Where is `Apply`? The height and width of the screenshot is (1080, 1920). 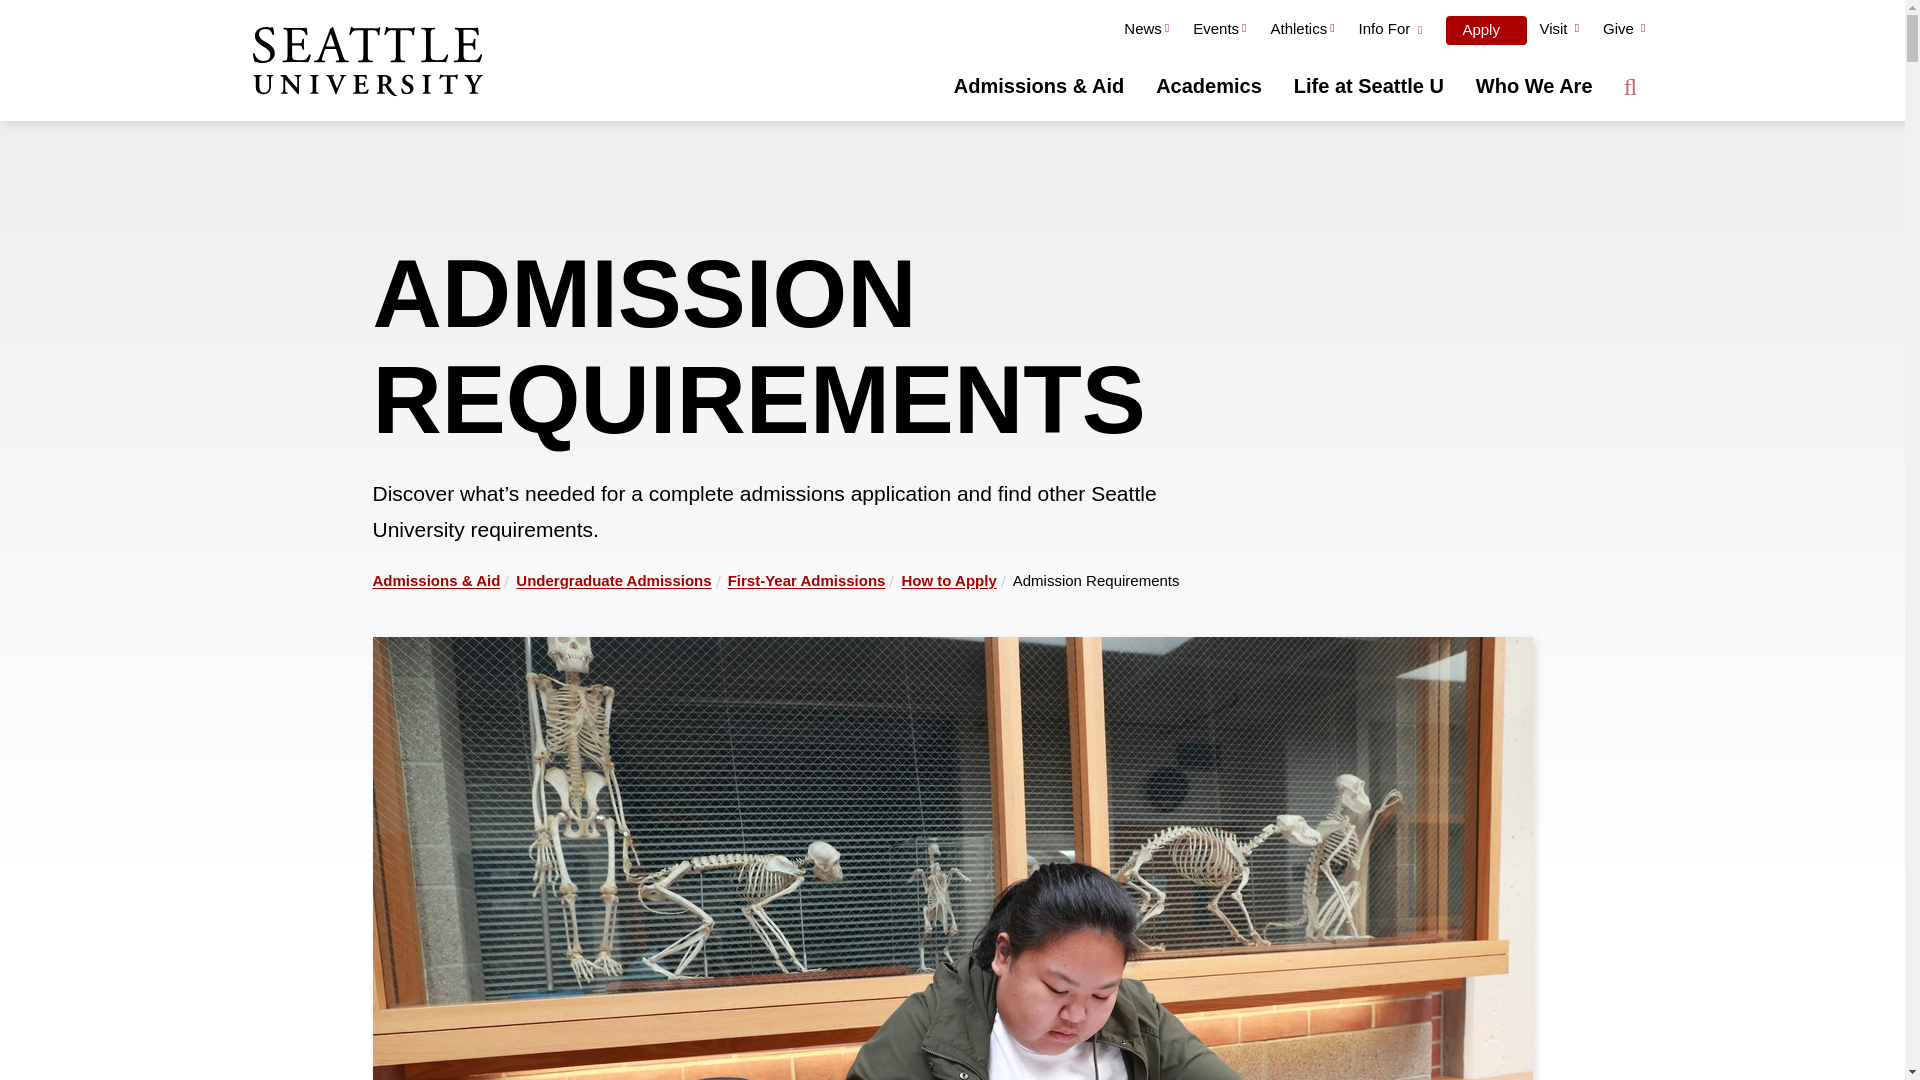 Apply is located at coordinates (1486, 30).